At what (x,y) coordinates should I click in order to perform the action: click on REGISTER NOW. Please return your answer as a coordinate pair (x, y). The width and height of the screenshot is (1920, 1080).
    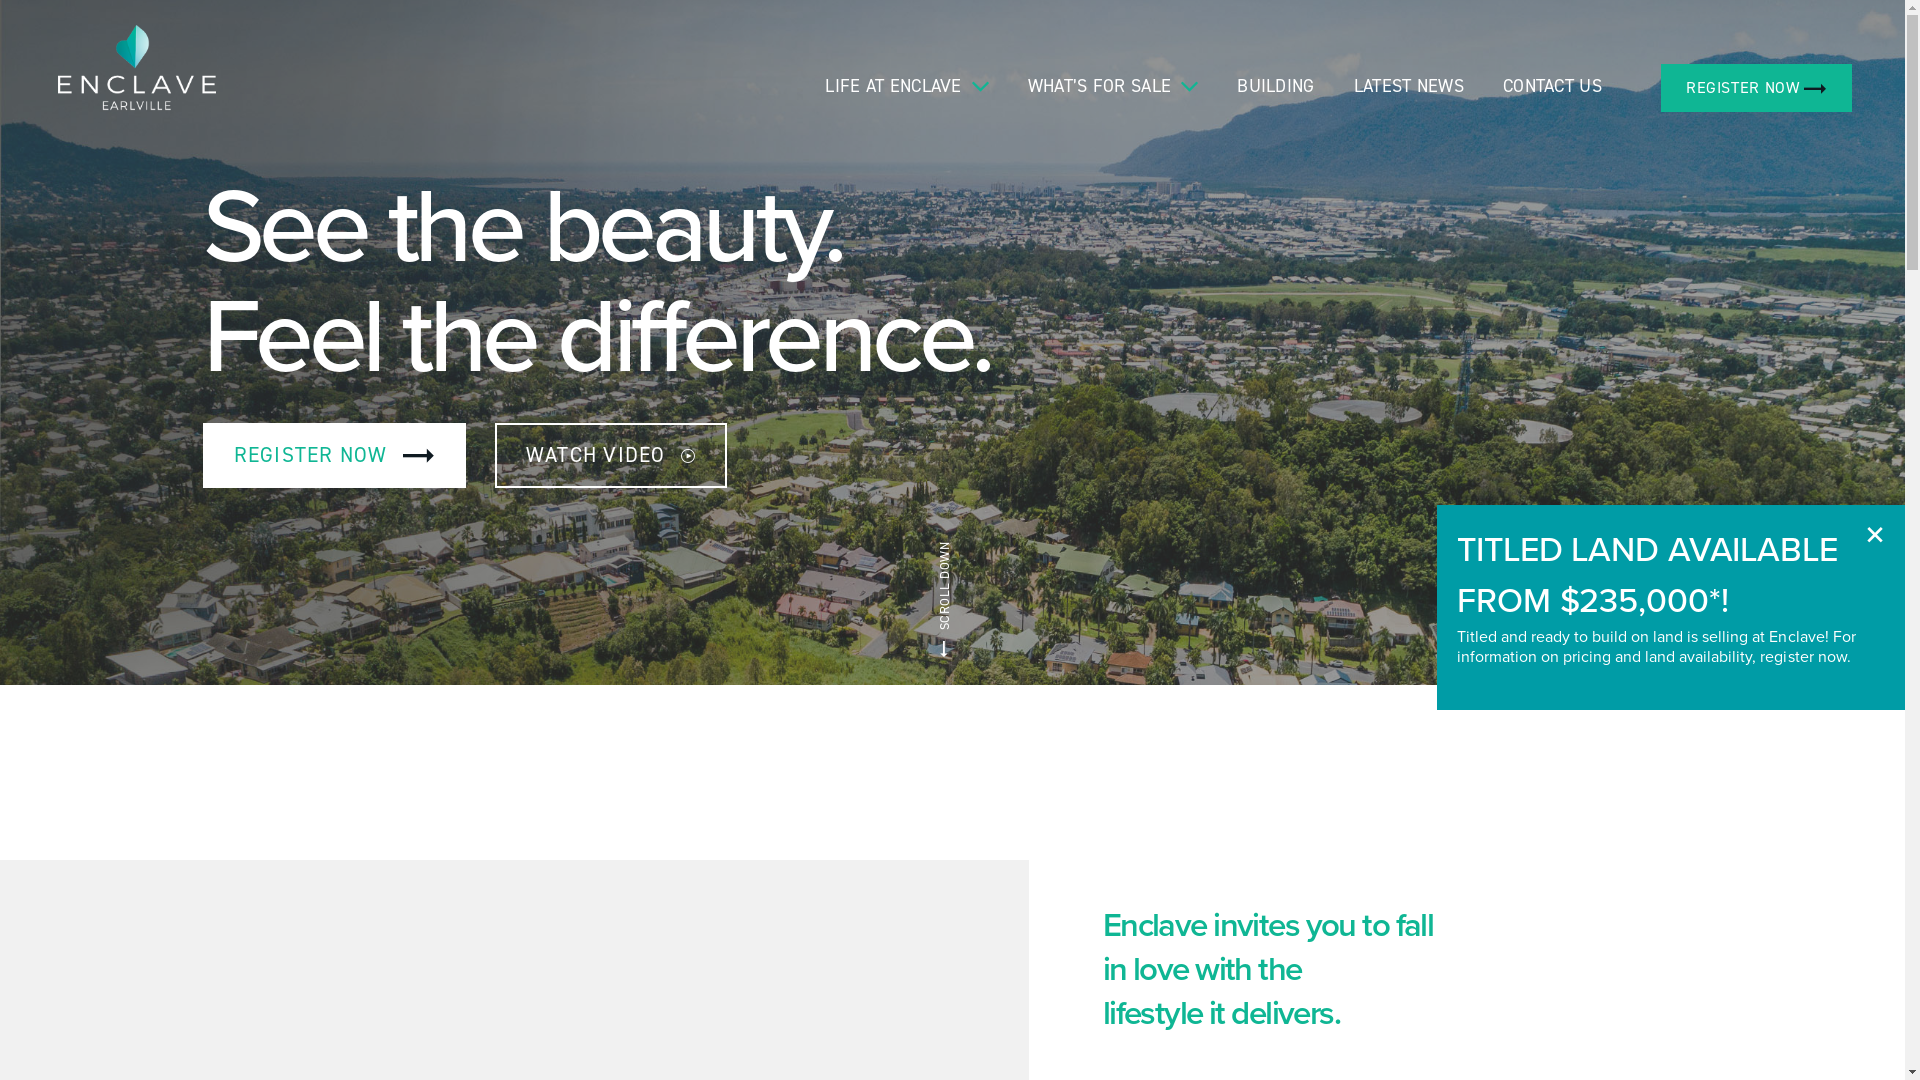
    Looking at the image, I should click on (1756, 88).